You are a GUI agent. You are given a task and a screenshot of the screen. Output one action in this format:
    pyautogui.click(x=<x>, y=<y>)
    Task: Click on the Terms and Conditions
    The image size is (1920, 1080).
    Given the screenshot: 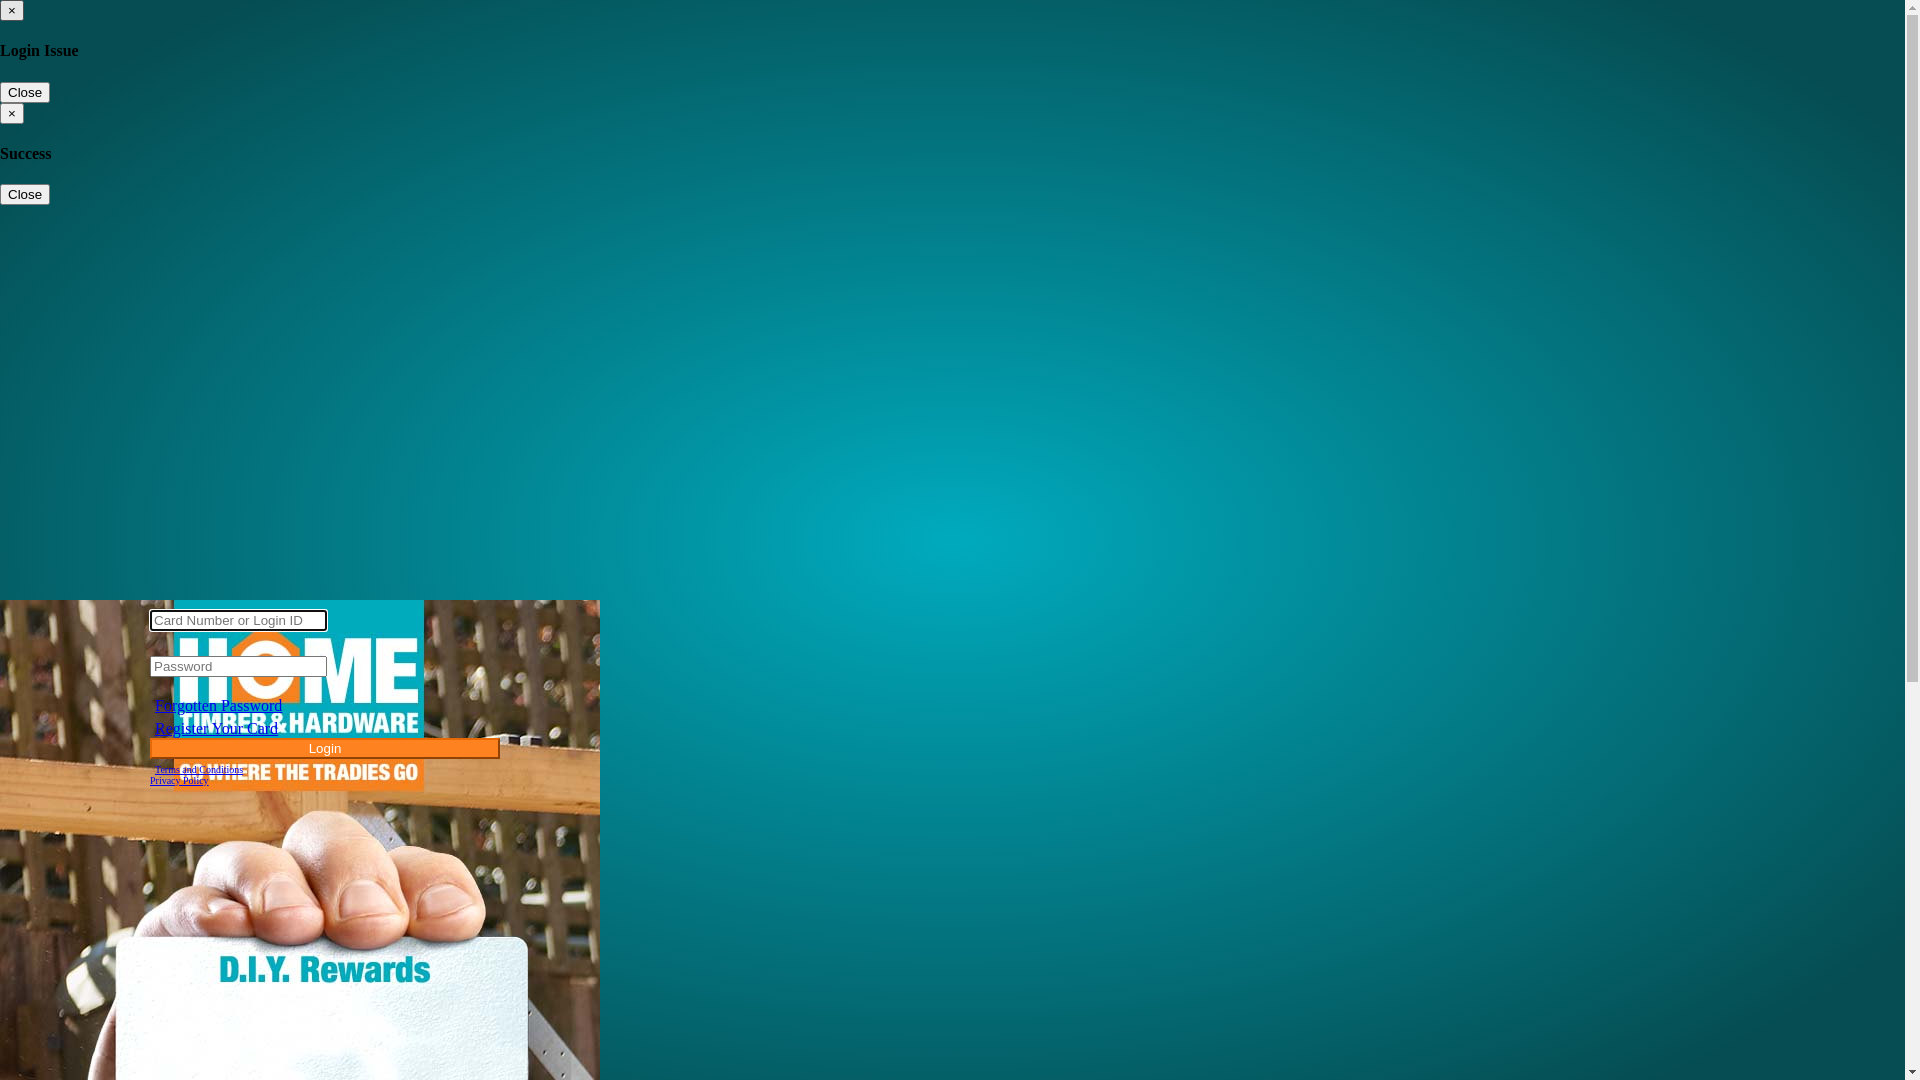 What is the action you would take?
    pyautogui.click(x=199, y=770)
    